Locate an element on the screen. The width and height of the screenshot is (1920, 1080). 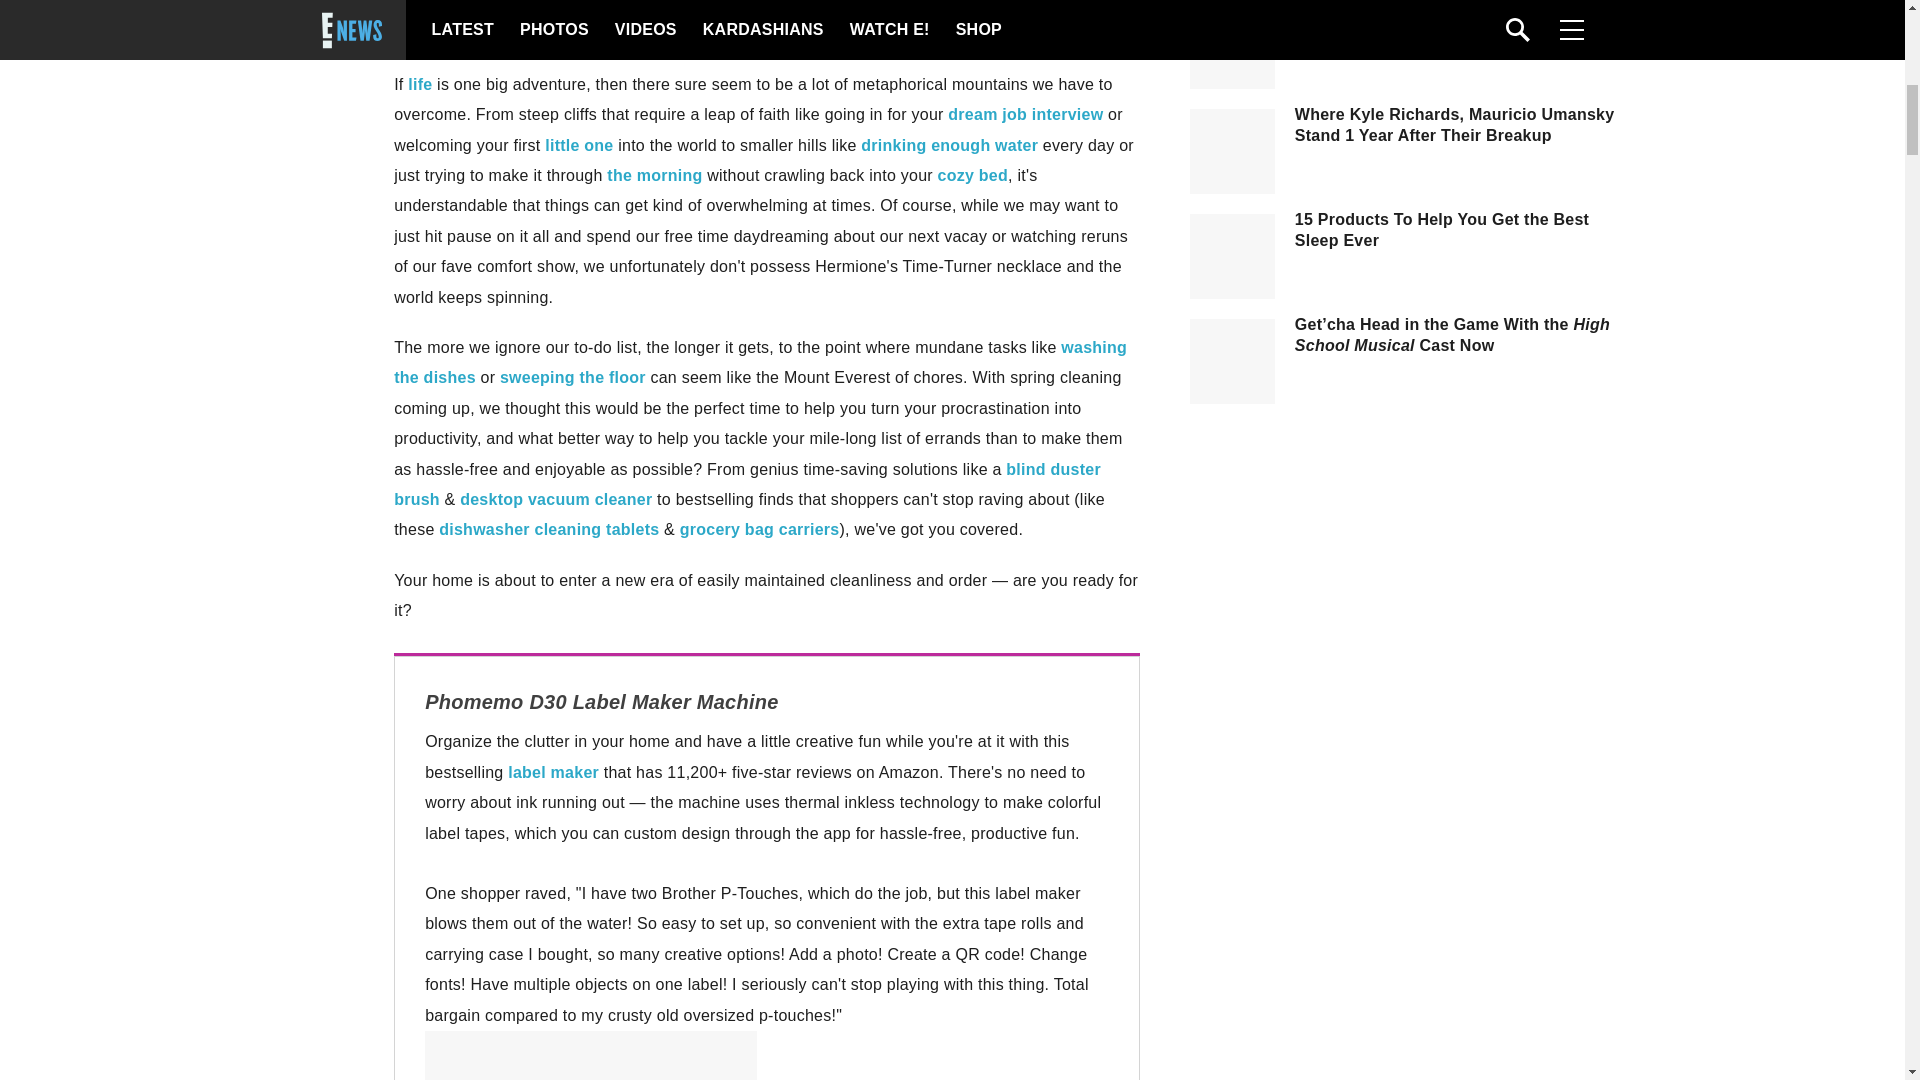
blind duster brush is located at coordinates (746, 484).